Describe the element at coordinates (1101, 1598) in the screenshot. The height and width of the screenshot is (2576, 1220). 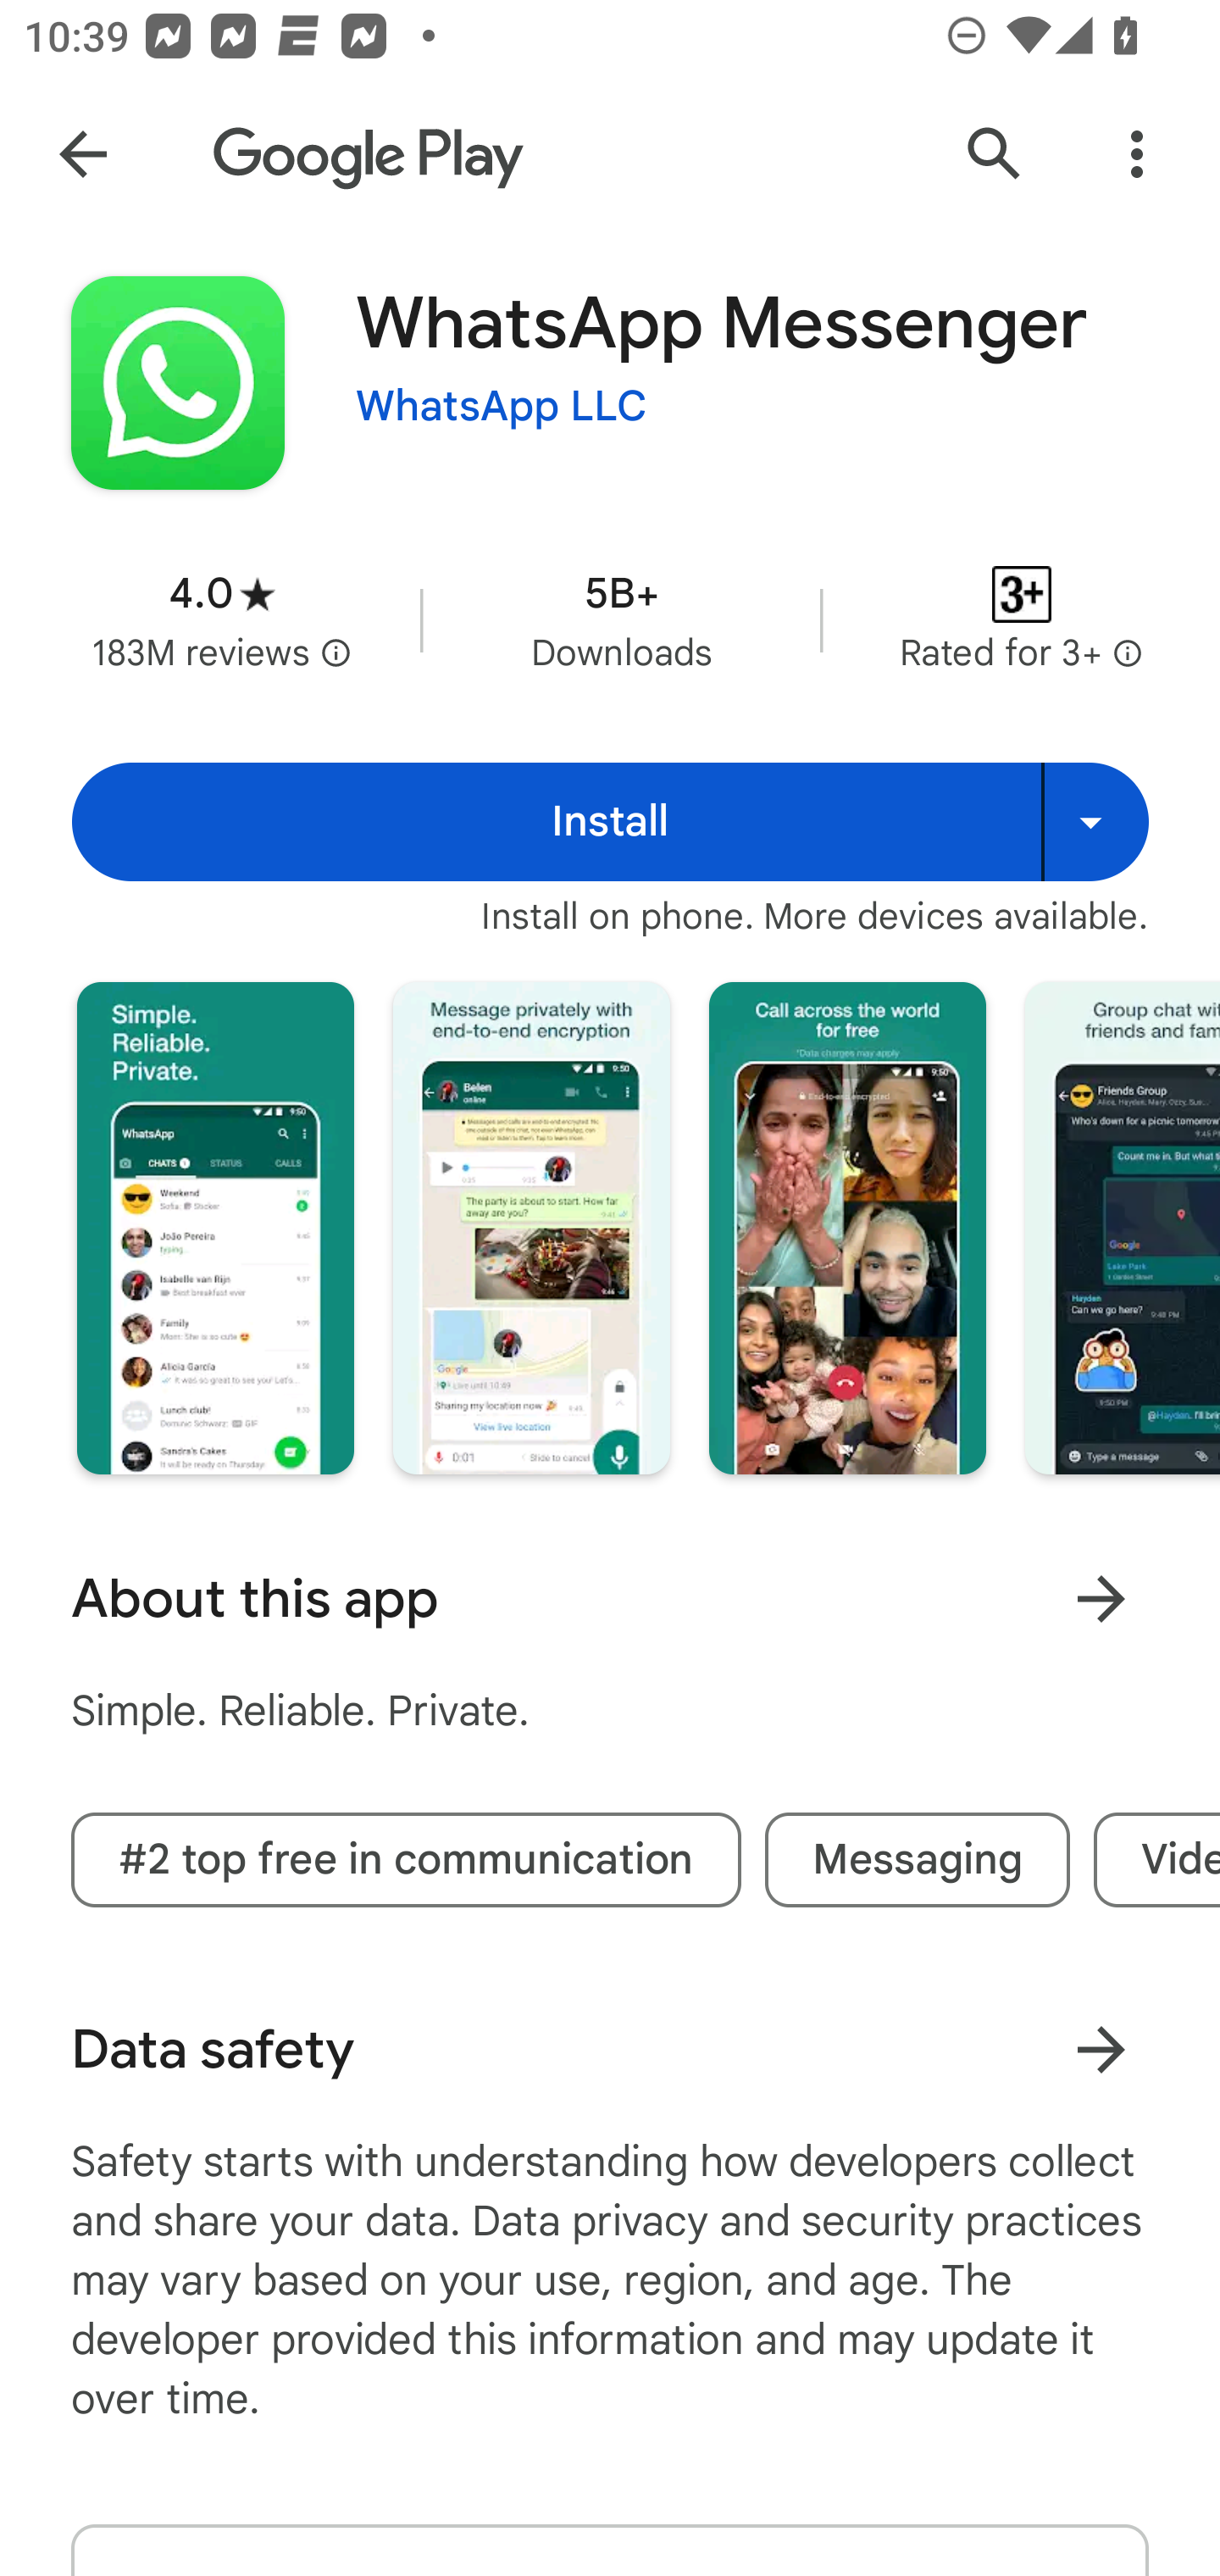
I see `Learn more About this app` at that location.